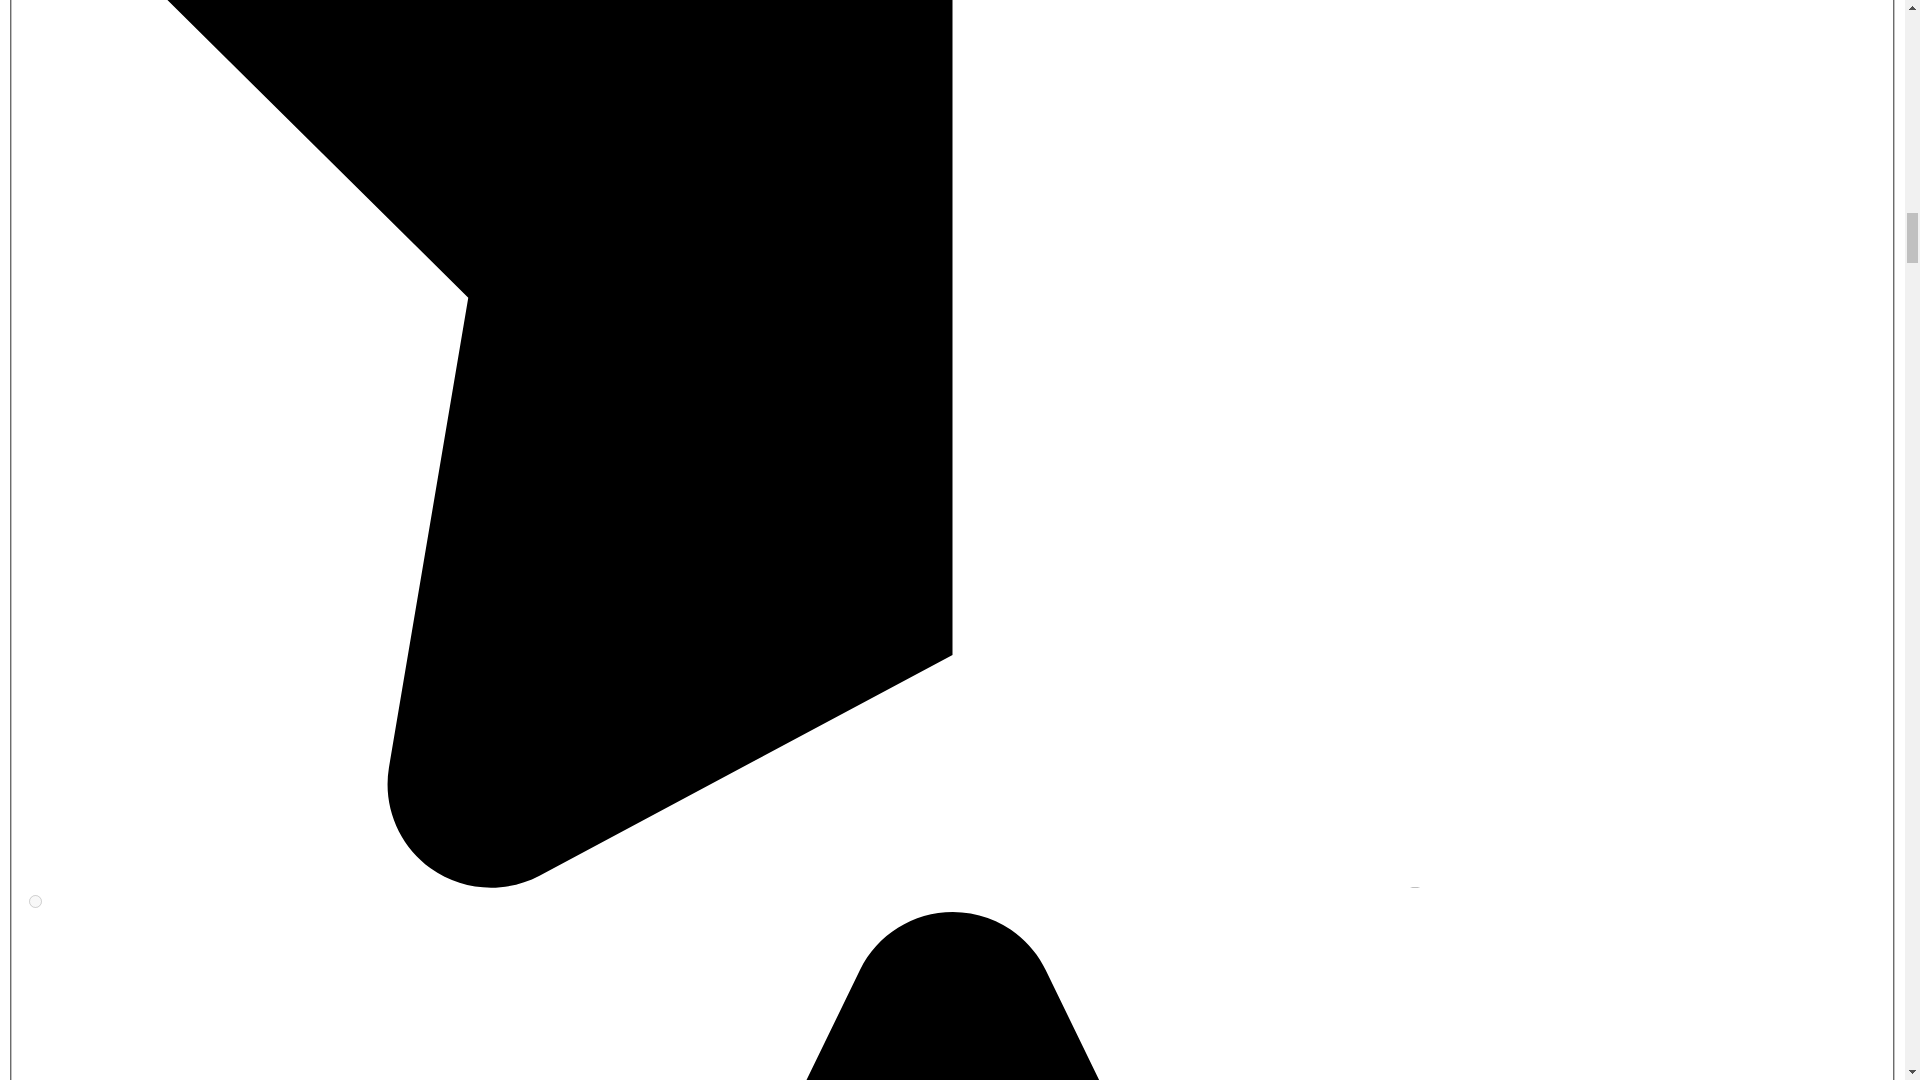 Image resolution: width=1920 pixels, height=1080 pixels. I want to click on 4, so click(35, 902).